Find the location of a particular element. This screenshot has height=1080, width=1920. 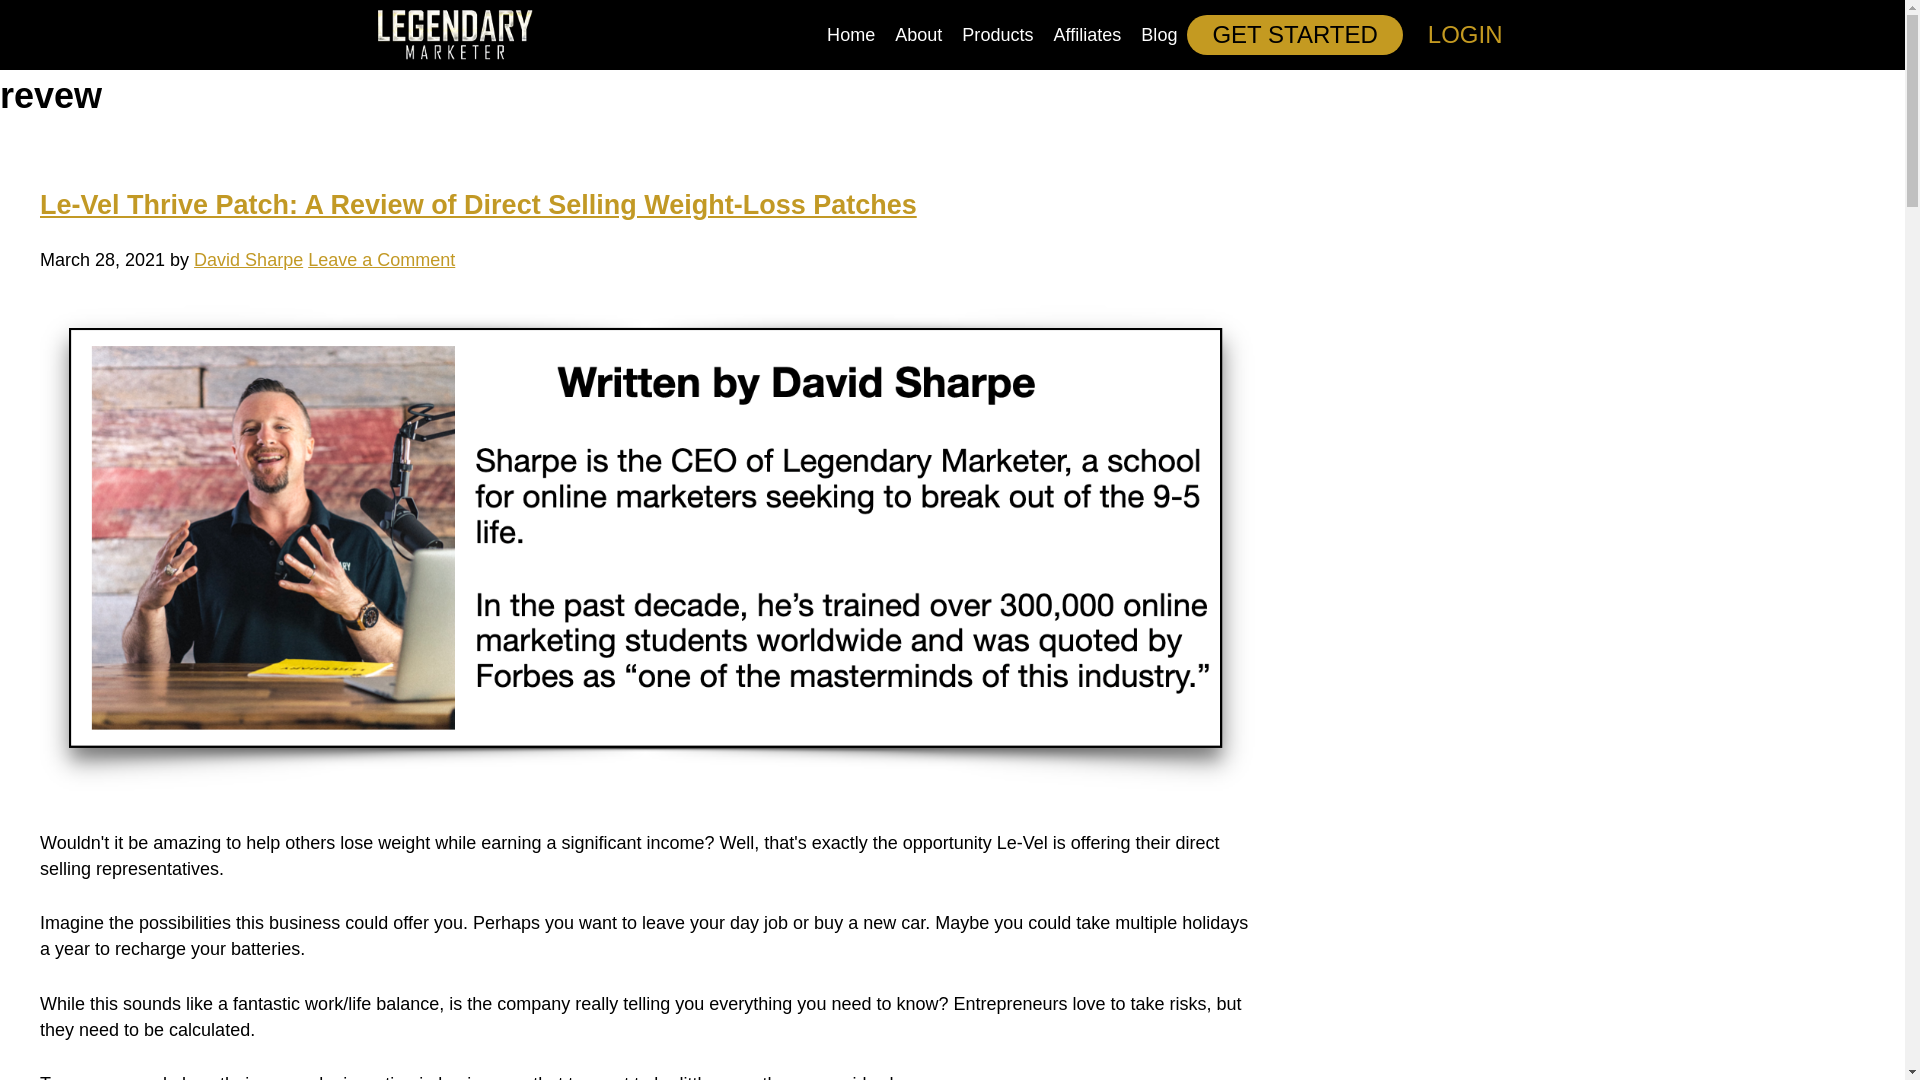

Blog is located at coordinates (1158, 35).